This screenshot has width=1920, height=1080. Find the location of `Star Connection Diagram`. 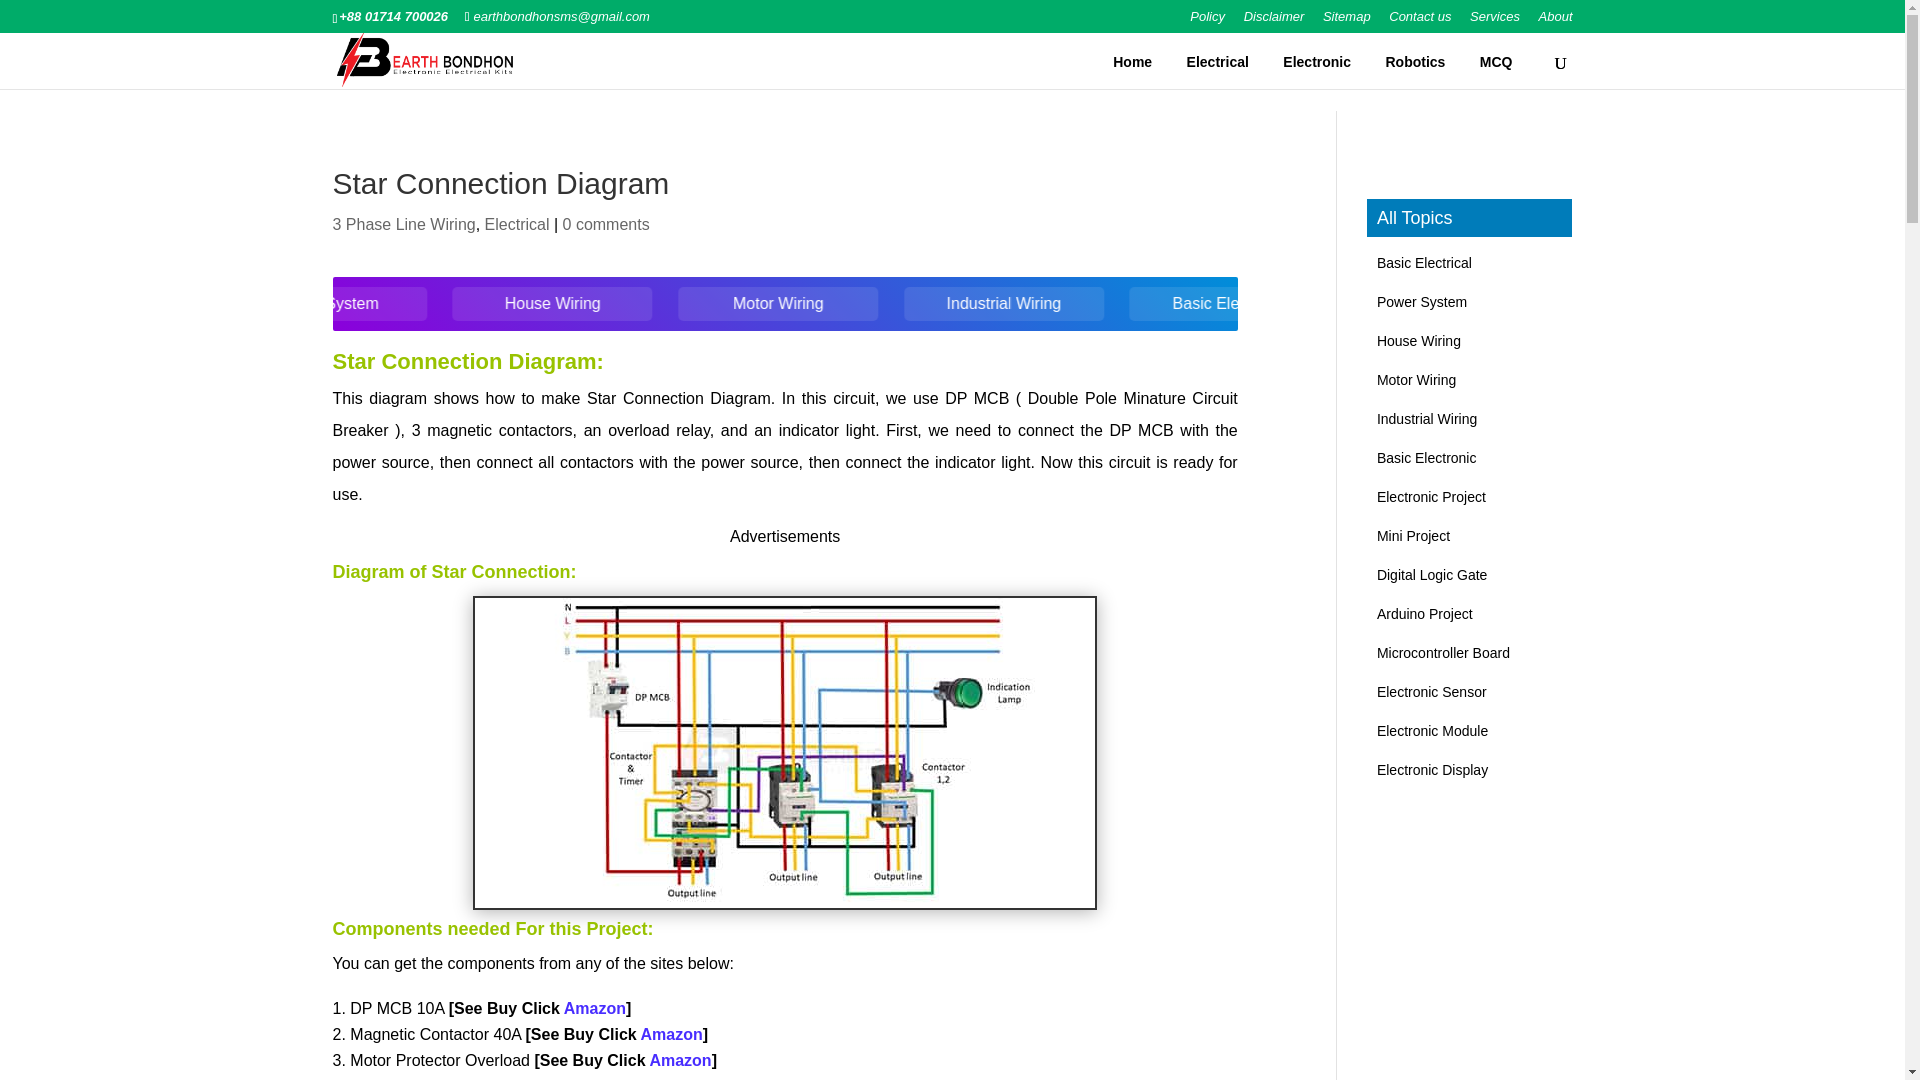

Star Connection Diagram is located at coordinates (784, 906).